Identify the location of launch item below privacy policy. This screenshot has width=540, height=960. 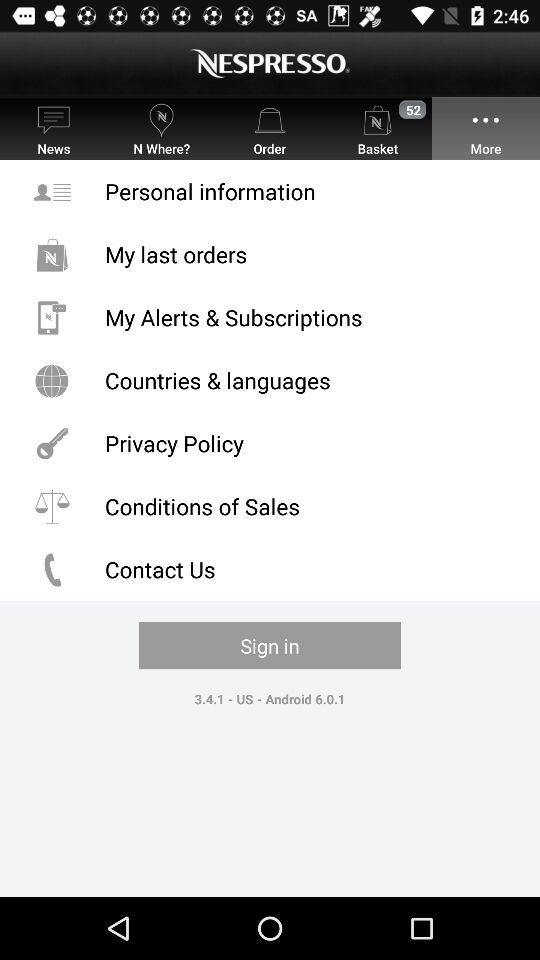
(270, 506).